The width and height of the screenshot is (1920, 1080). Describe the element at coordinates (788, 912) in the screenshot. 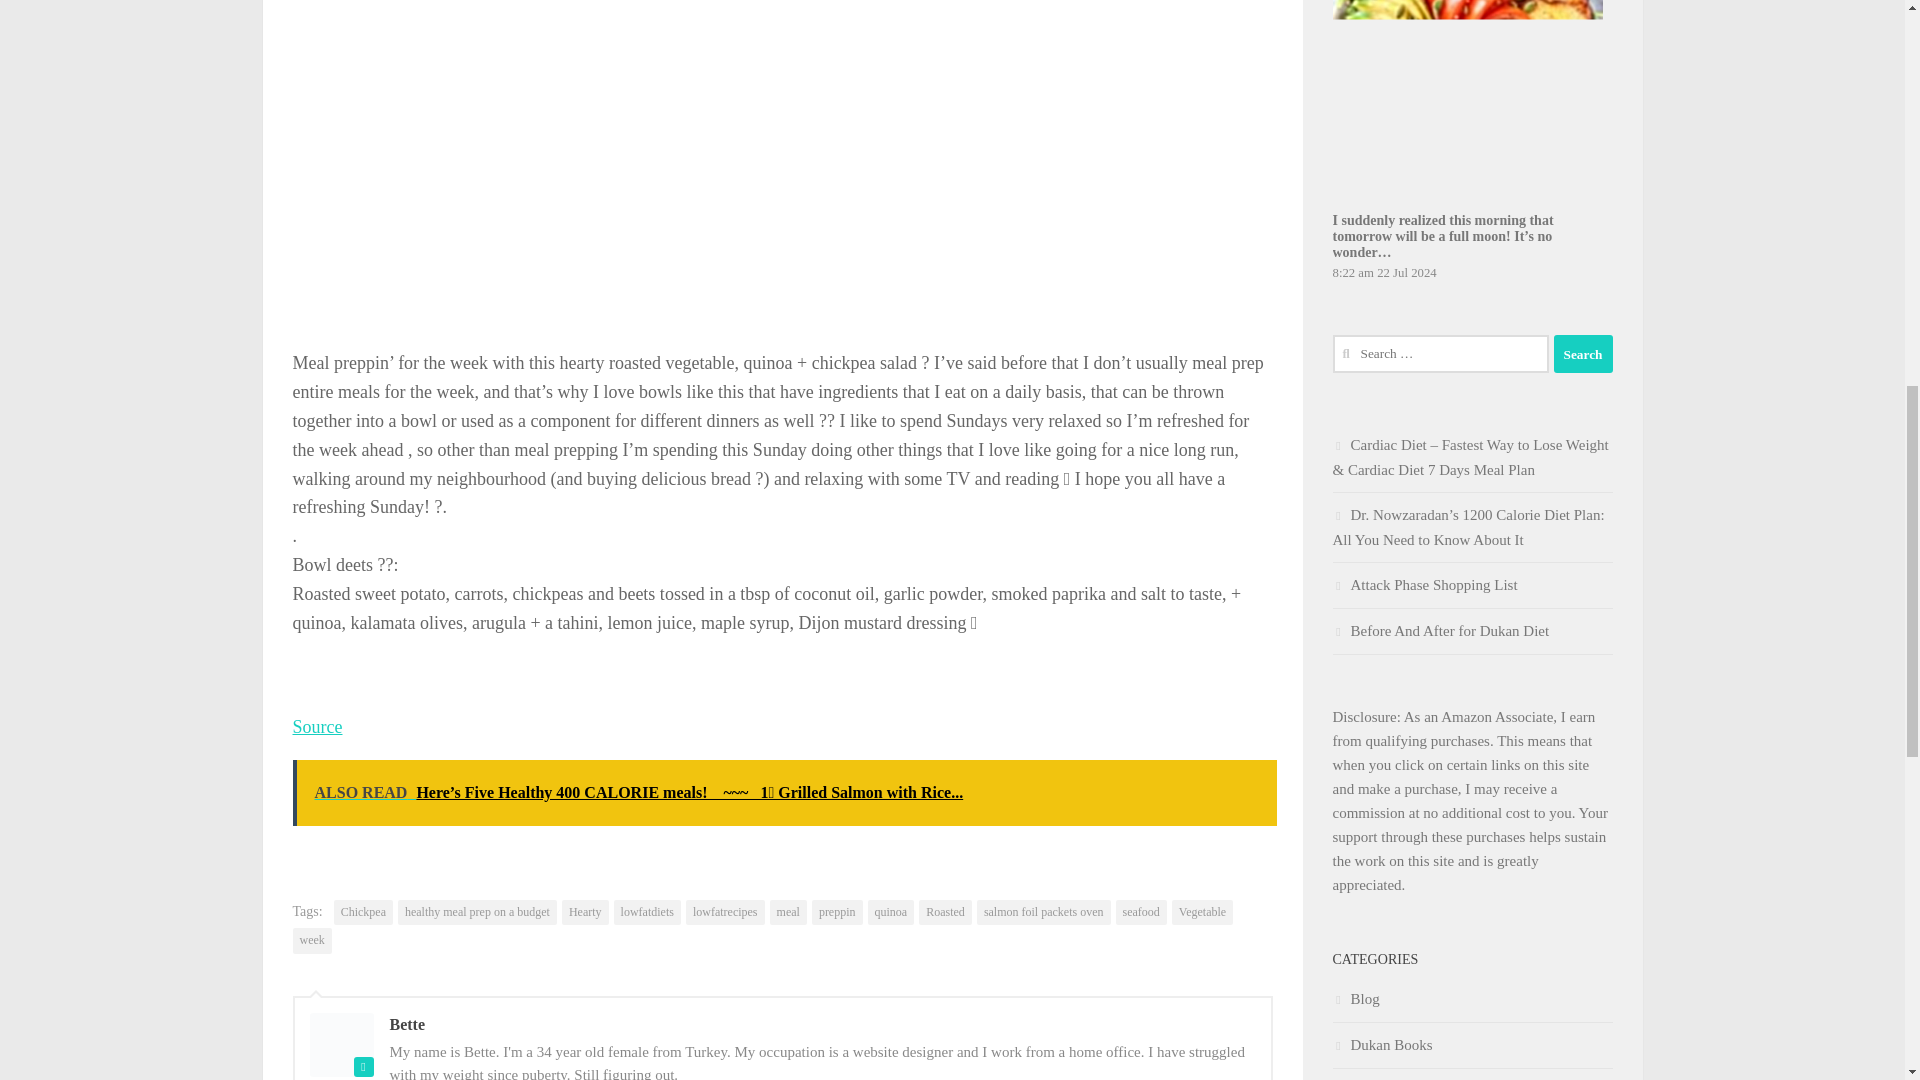

I see `meal` at that location.